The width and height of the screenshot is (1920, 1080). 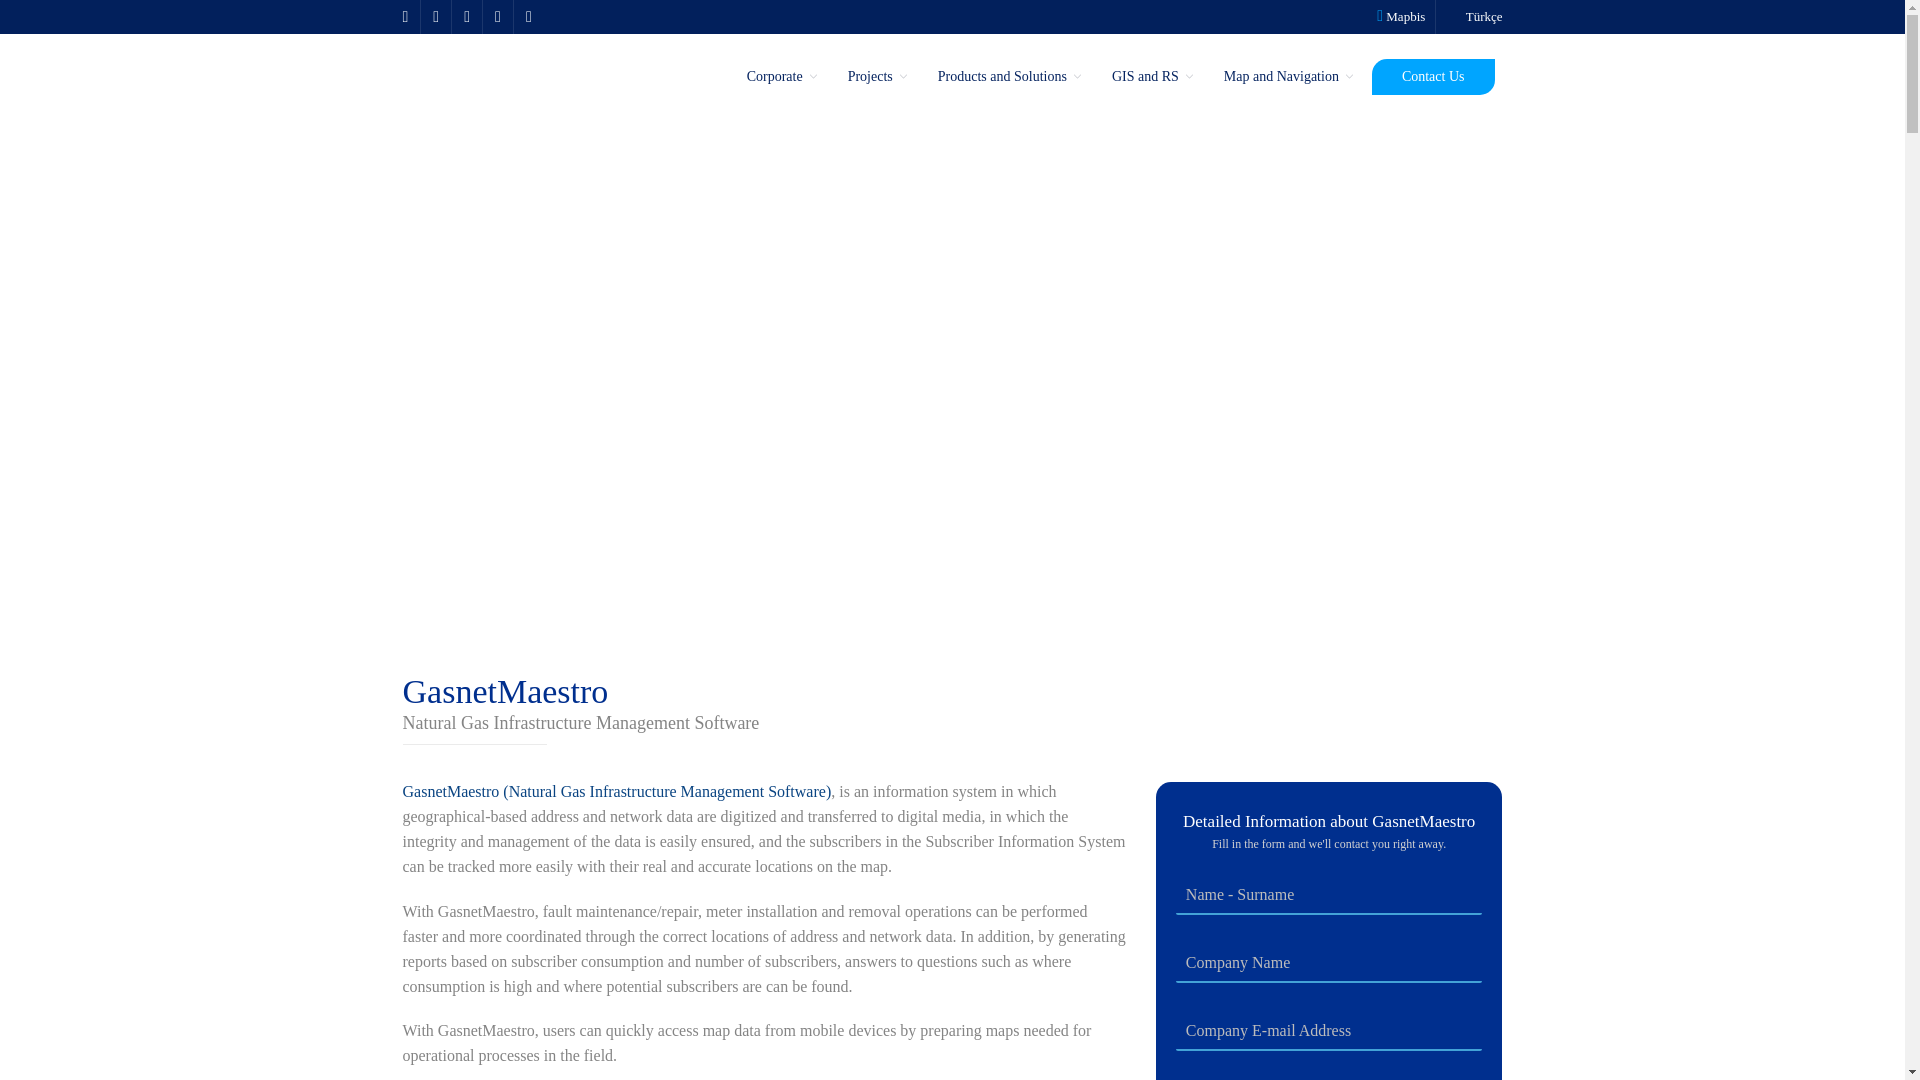 I want to click on  Mapbis, so click(x=1400, y=16).